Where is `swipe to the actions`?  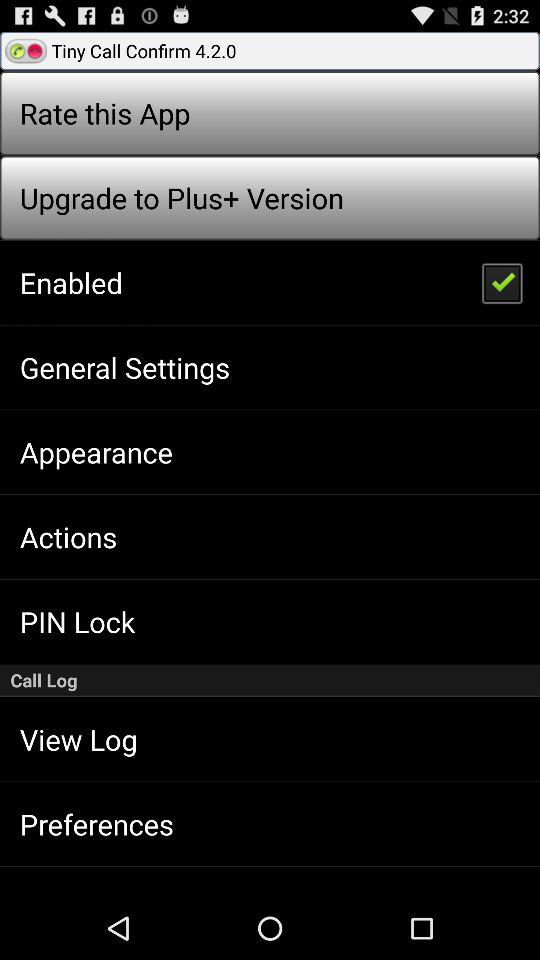 swipe to the actions is located at coordinates (68, 536).